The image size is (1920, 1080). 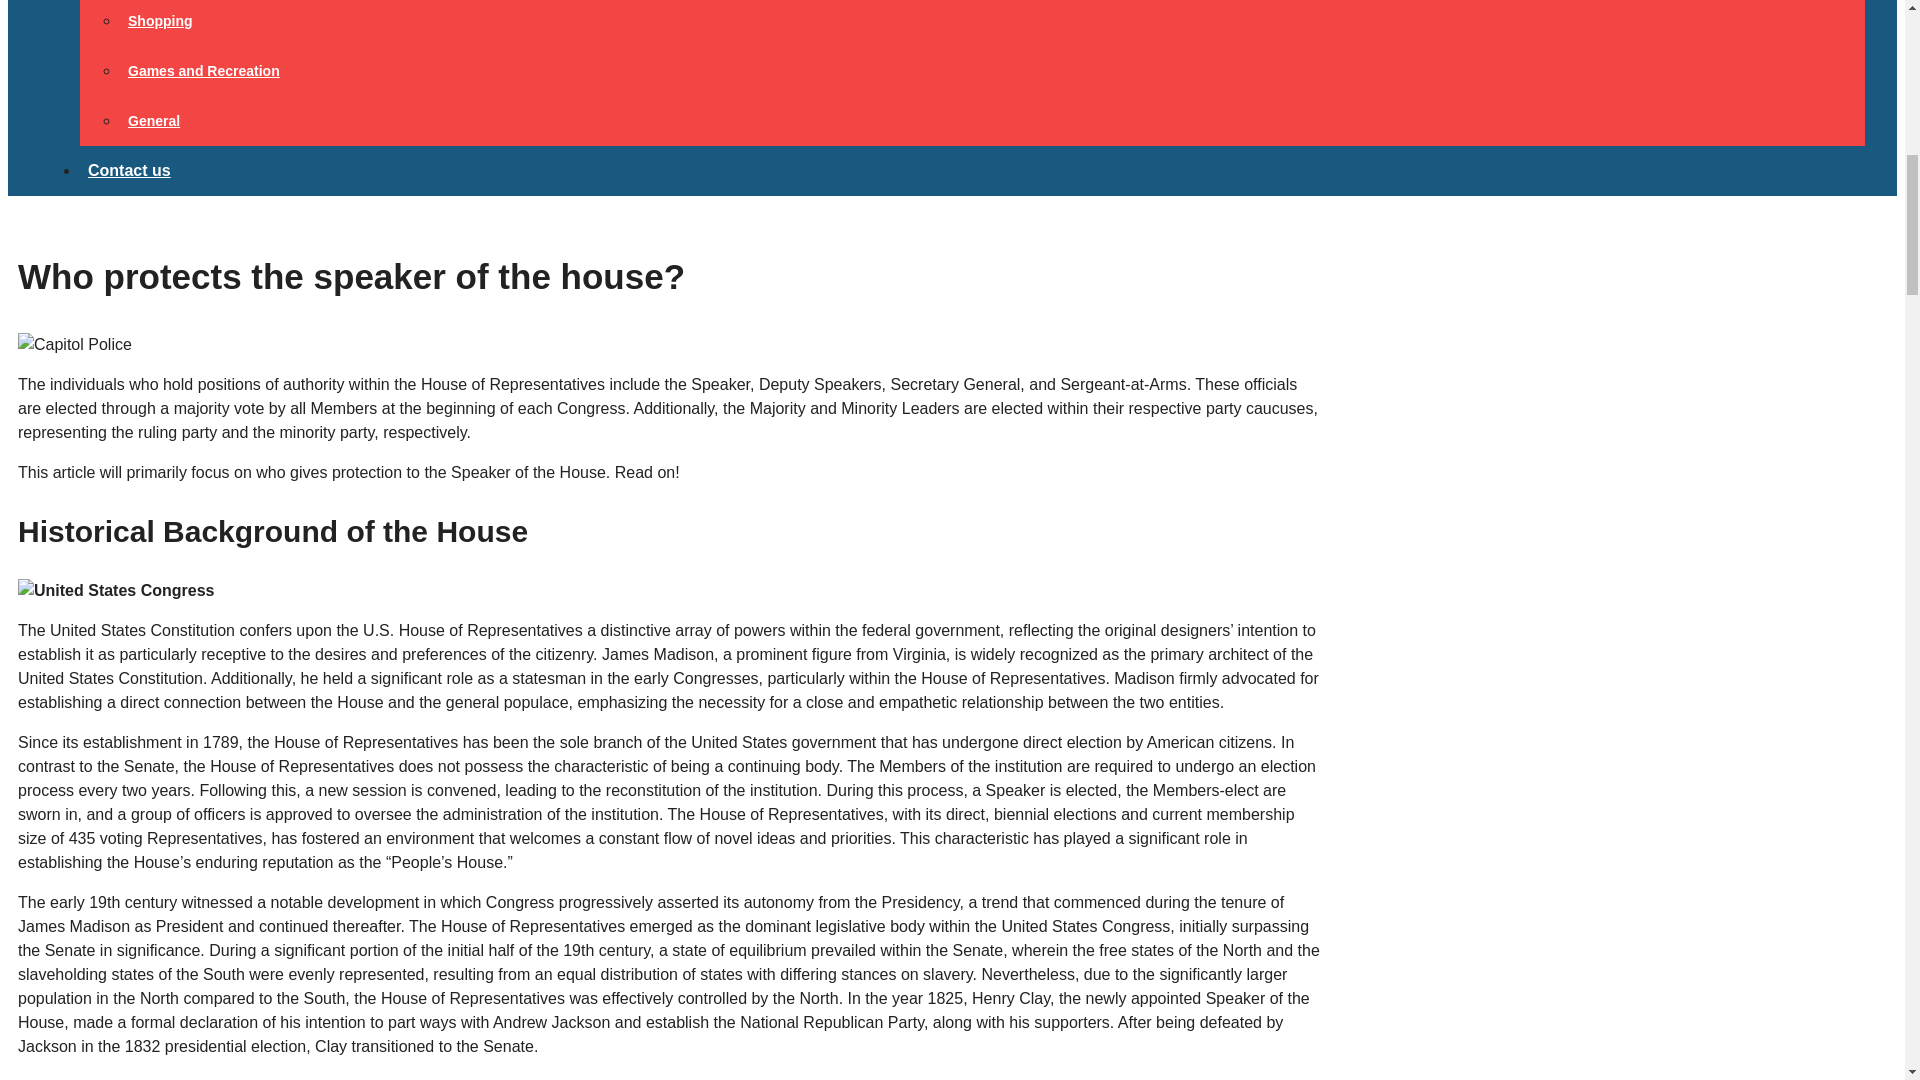 What do you see at coordinates (129, 170) in the screenshot?
I see `Contact us` at bounding box center [129, 170].